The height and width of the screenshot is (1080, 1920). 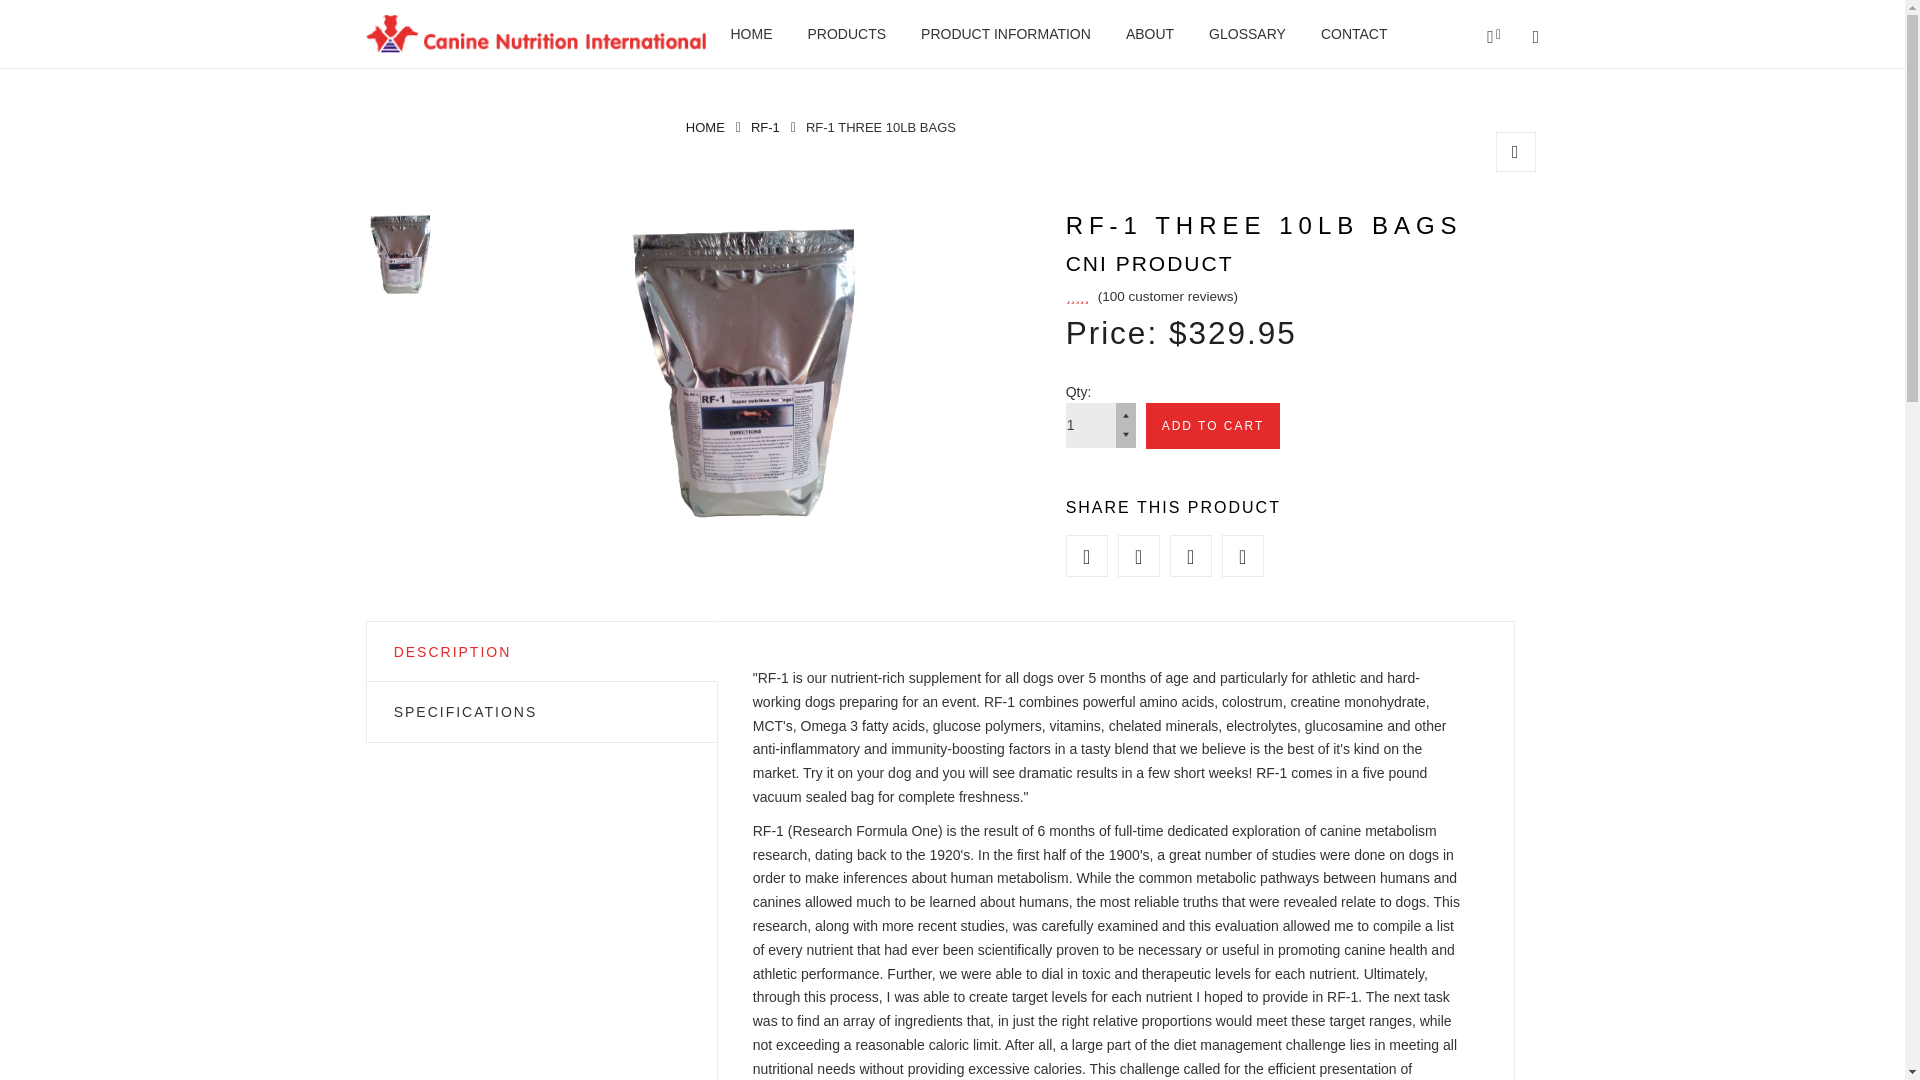 What do you see at coordinates (1006, 34) in the screenshot?
I see `PRODUCT INFORMATION` at bounding box center [1006, 34].